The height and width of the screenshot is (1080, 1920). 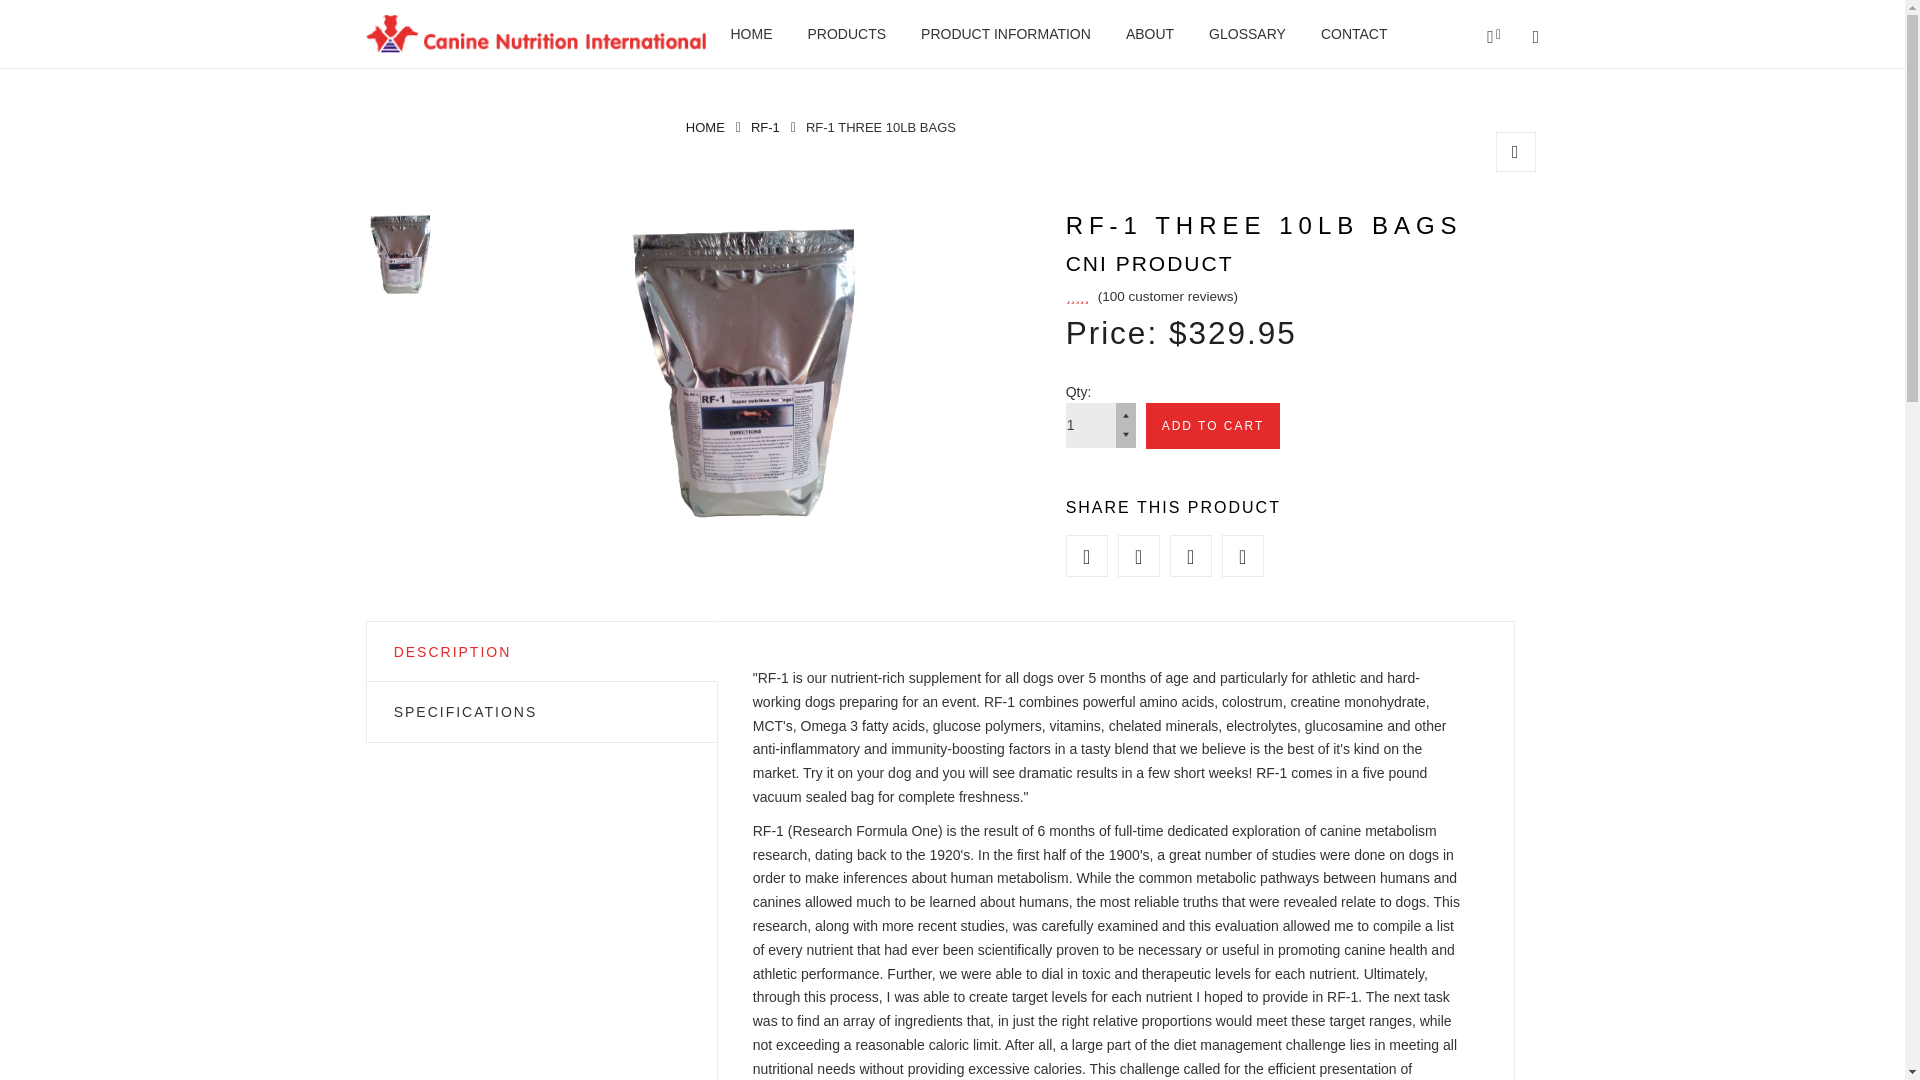 What do you see at coordinates (1006, 34) in the screenshot?
I see `PRODUCT INFORMATION` at bounding box center [1006, 34].